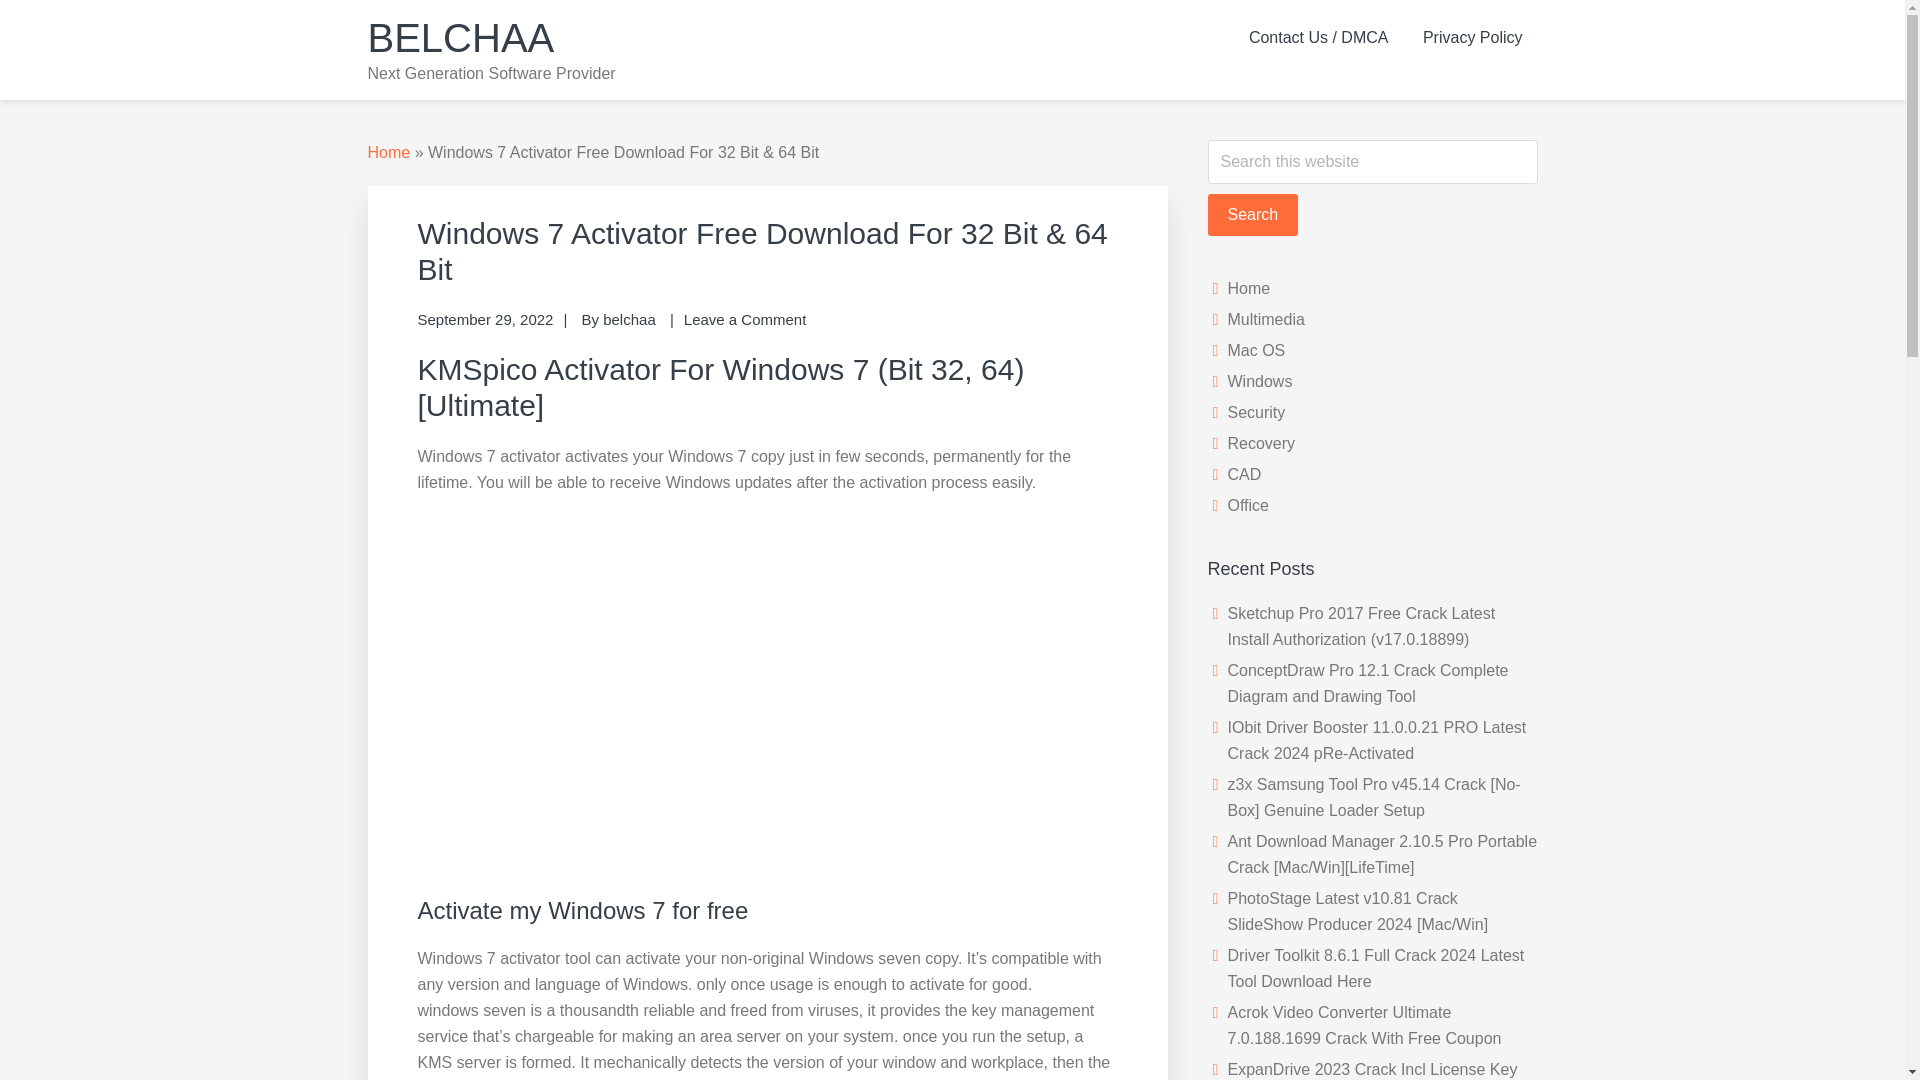 The height and width of the screenshot is (1080, 1920). What do you see at coordinates (461, 38) in the screenshot?
I see `BELCHAA` at bounding box center [461, 38].